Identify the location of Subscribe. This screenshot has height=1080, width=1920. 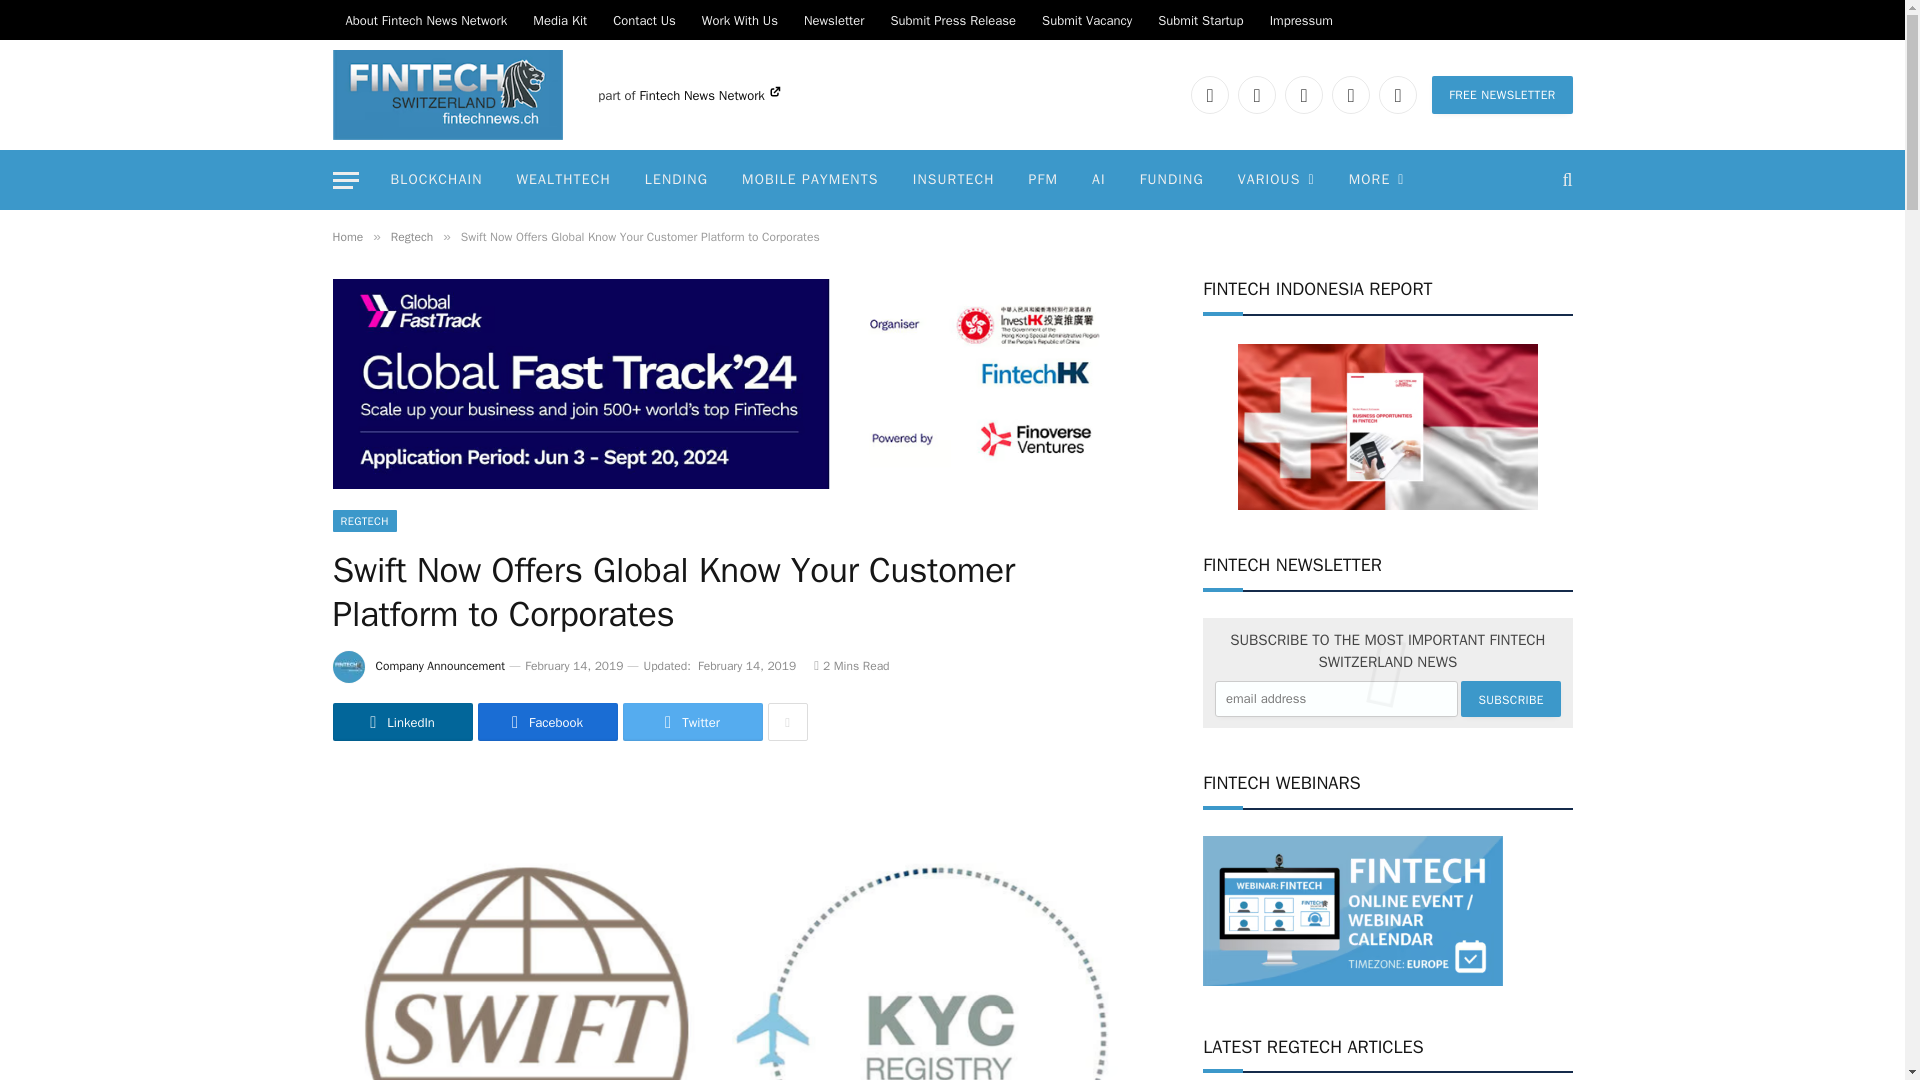
(1510, 699).